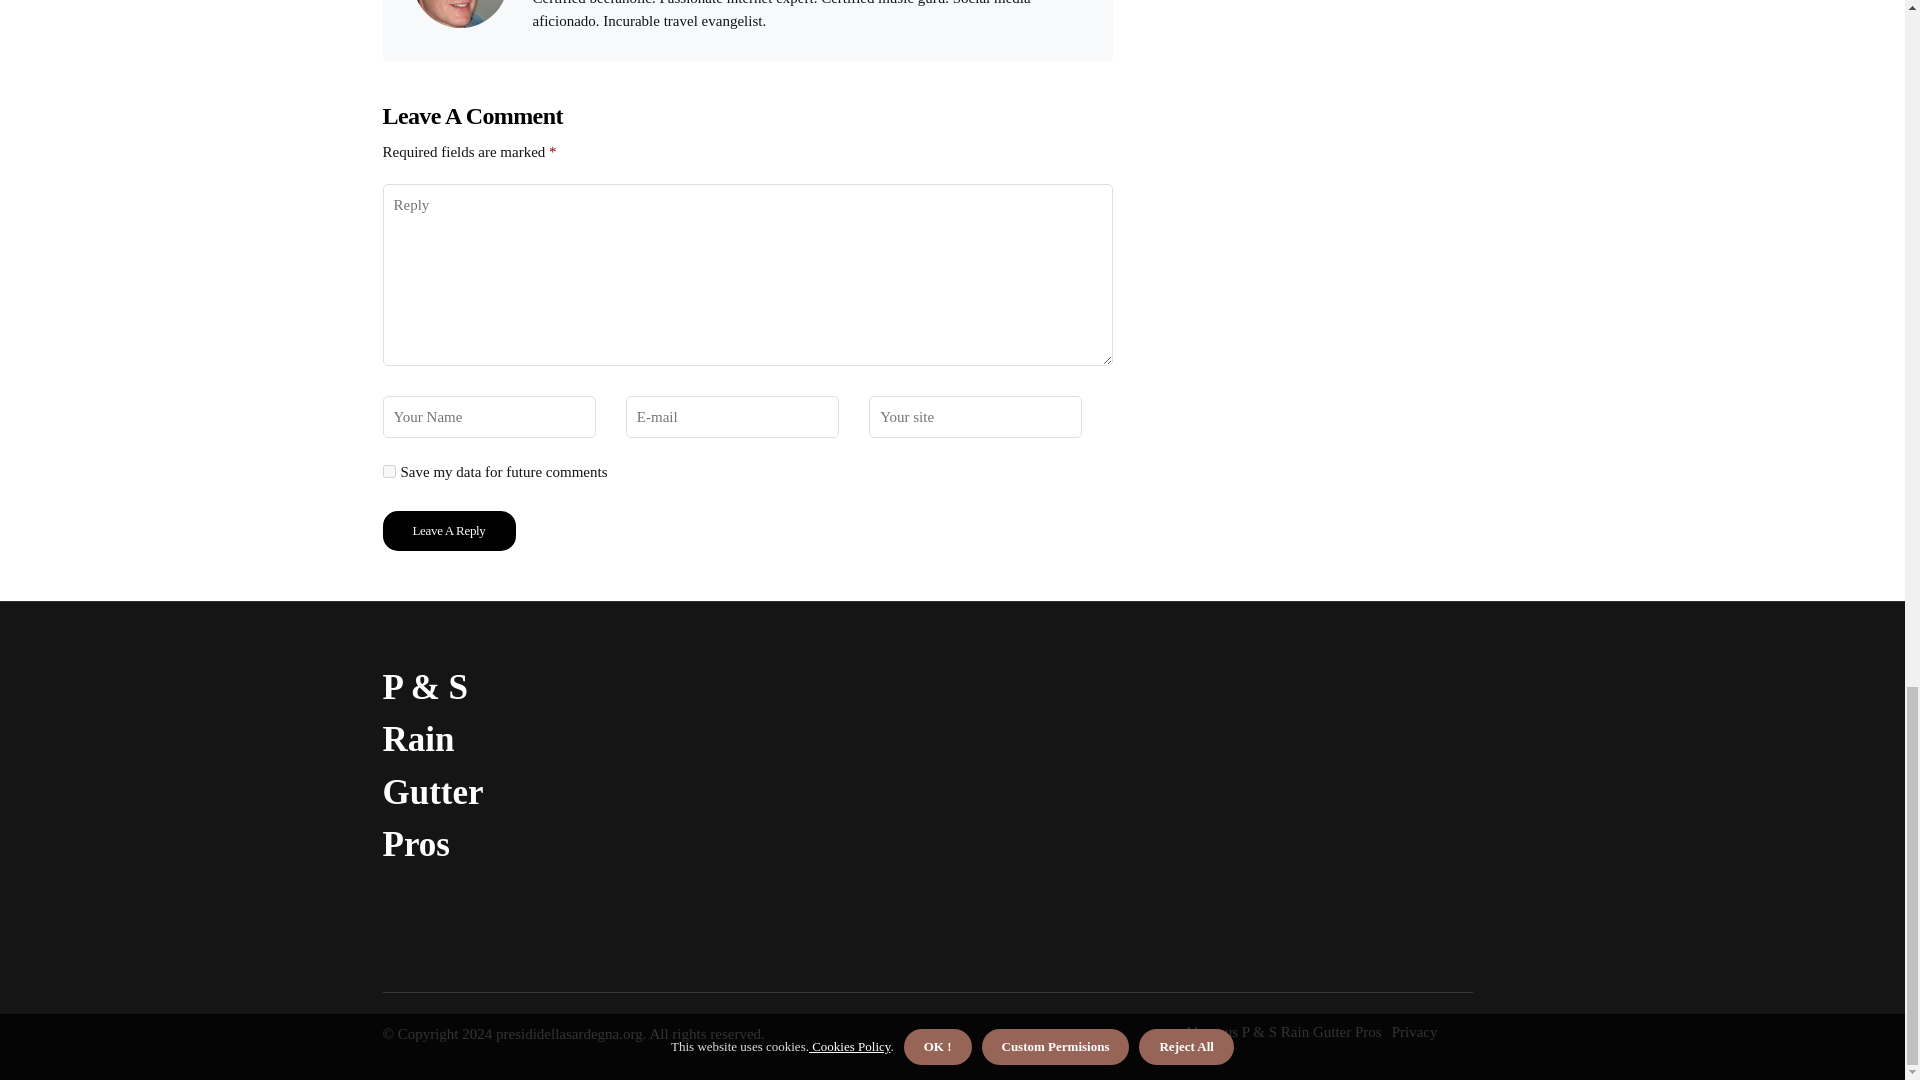  What do you see at coordinates (448, 530) in the screenshot?
I see `Leave a Reply` at bounding box center [448, 530].